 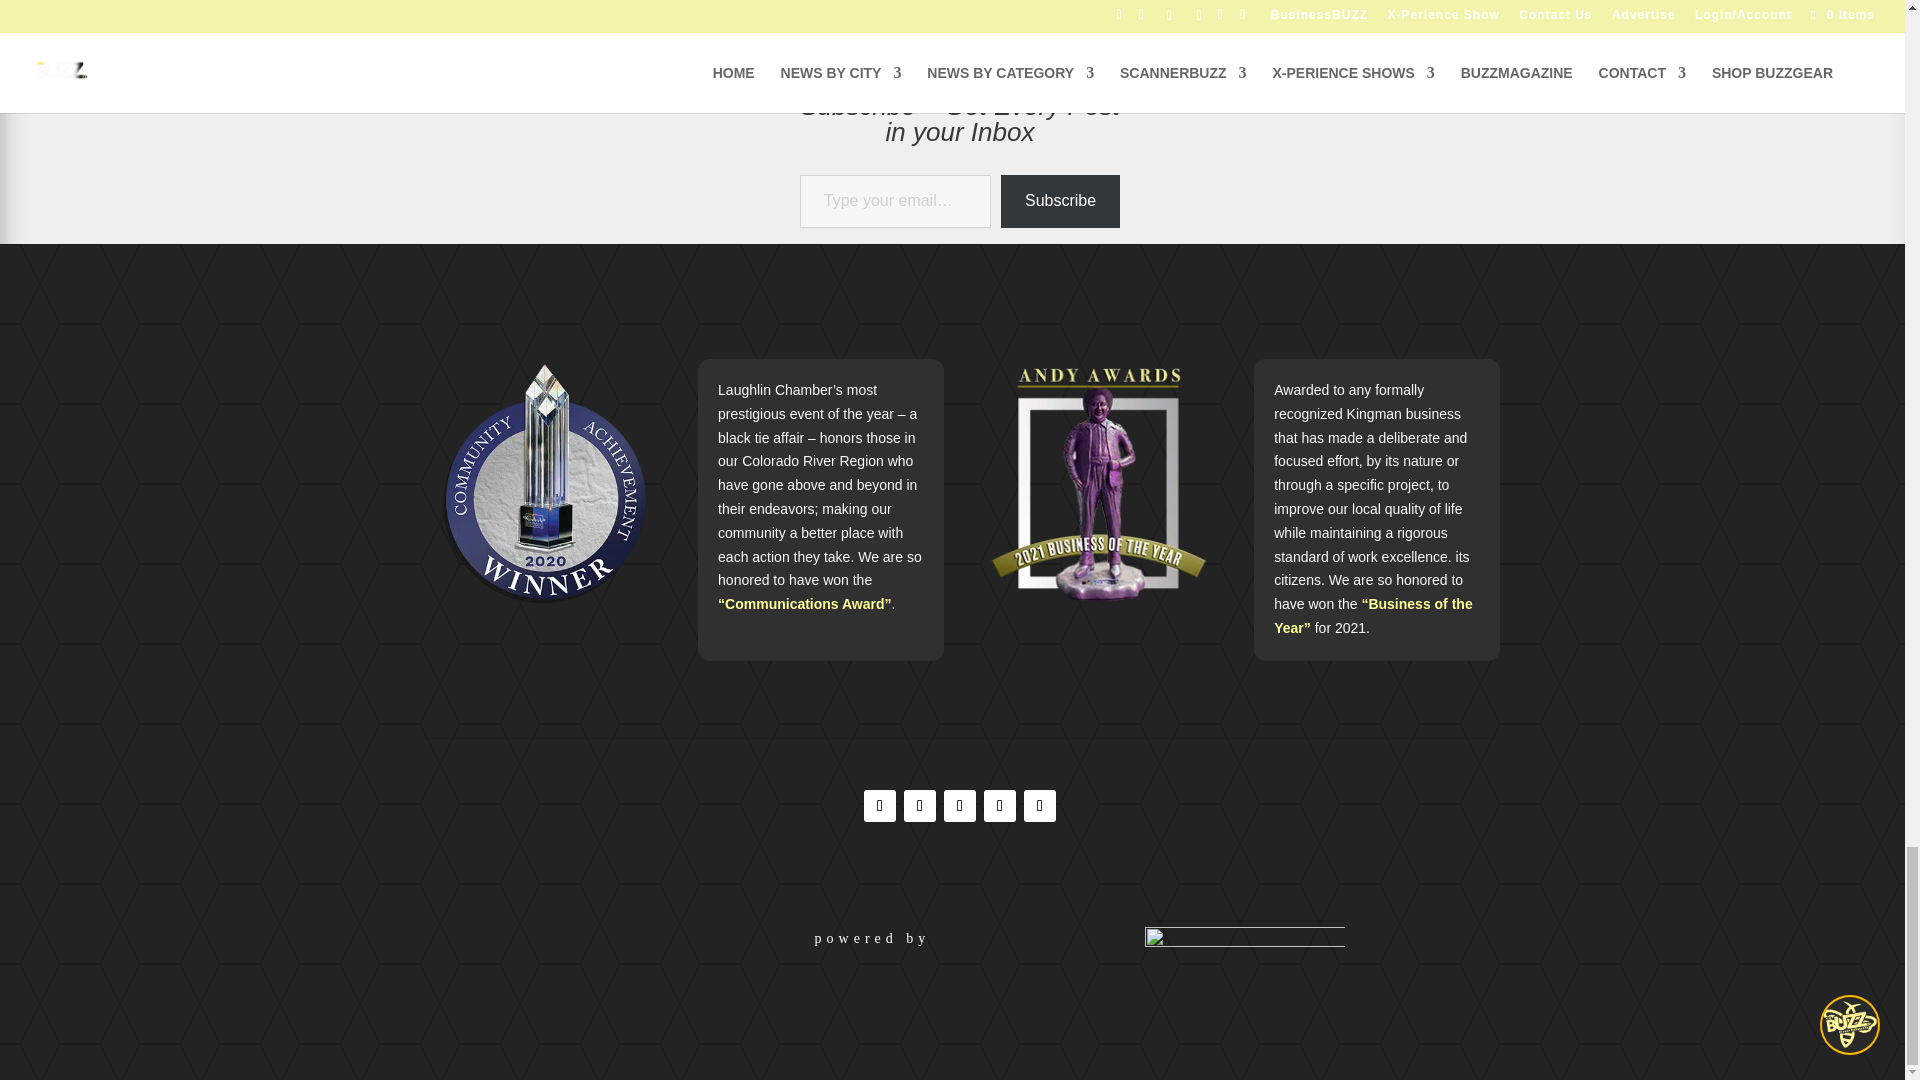 What do you see at coordinates (960, 805) in the screenshot?
I see `Follow on TikTok` at bounding box center [960, 805].